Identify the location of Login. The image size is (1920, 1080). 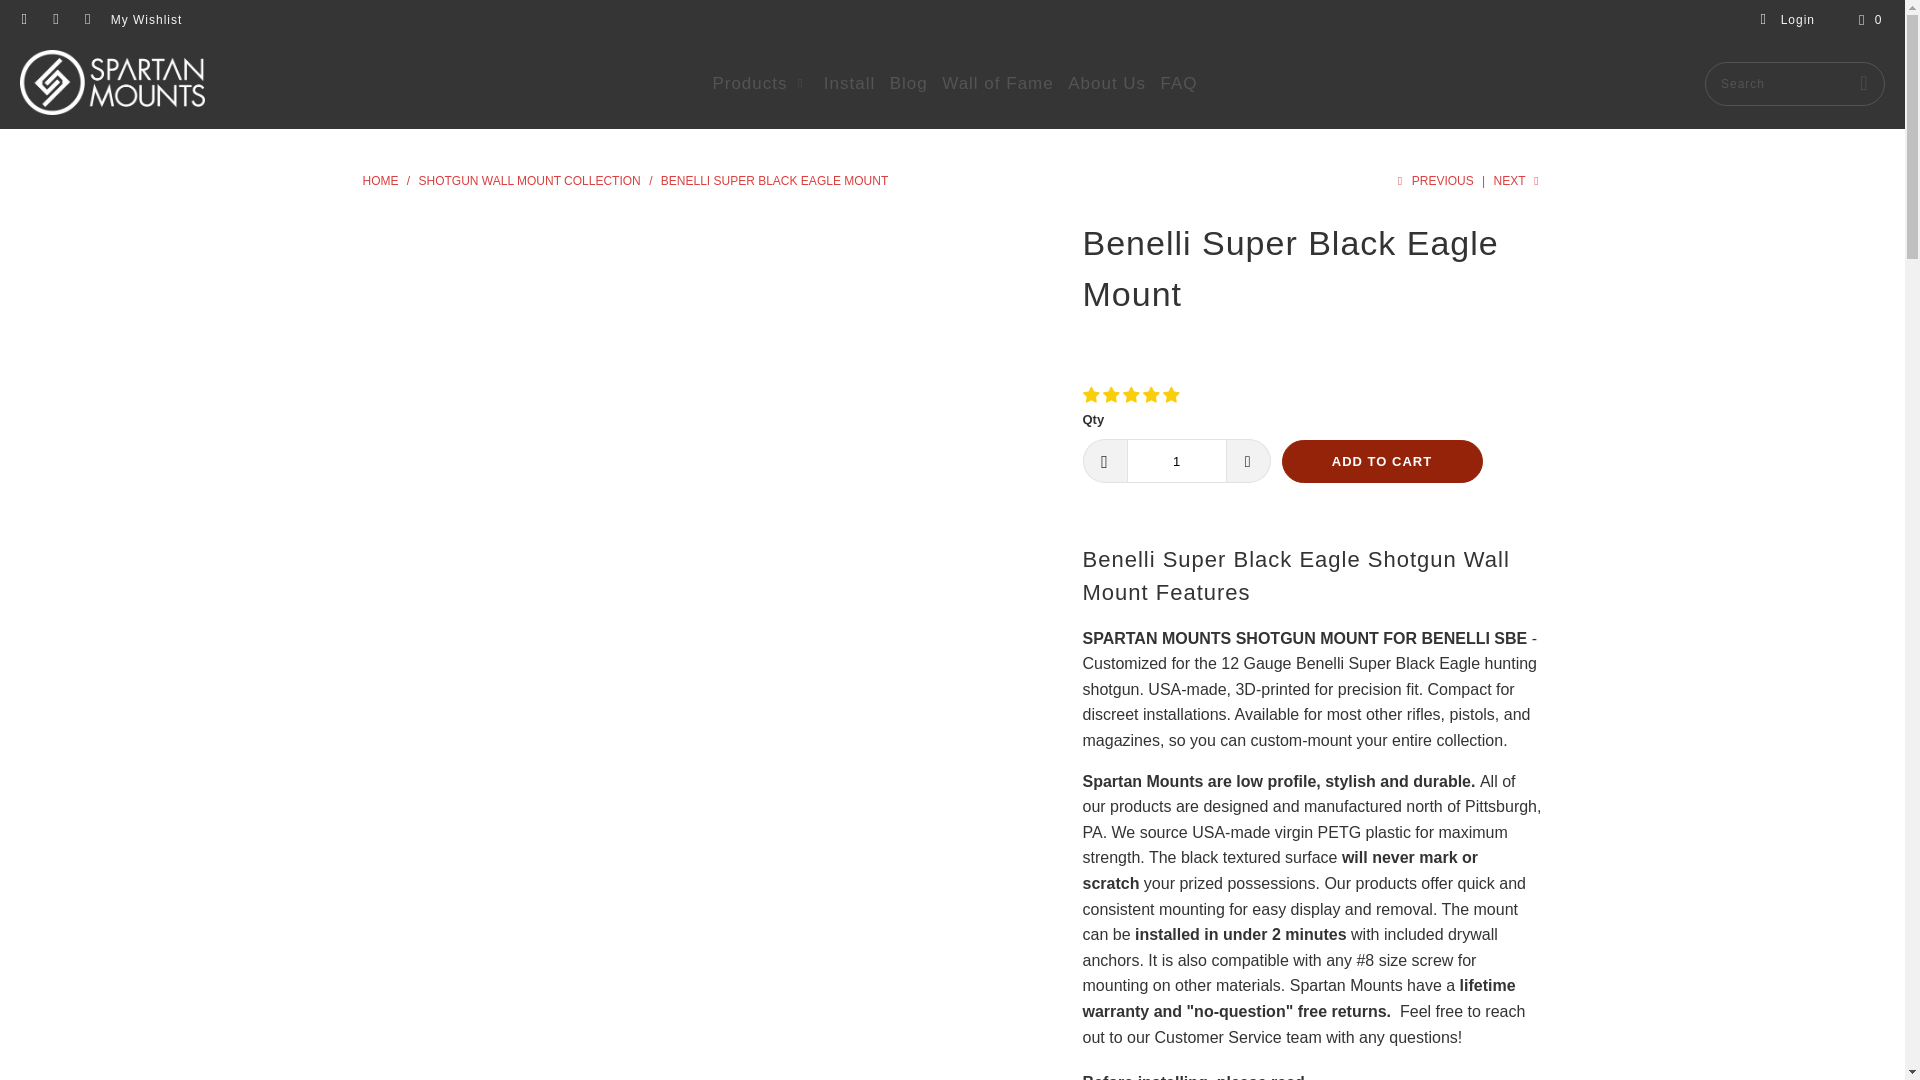
(1787, 20).